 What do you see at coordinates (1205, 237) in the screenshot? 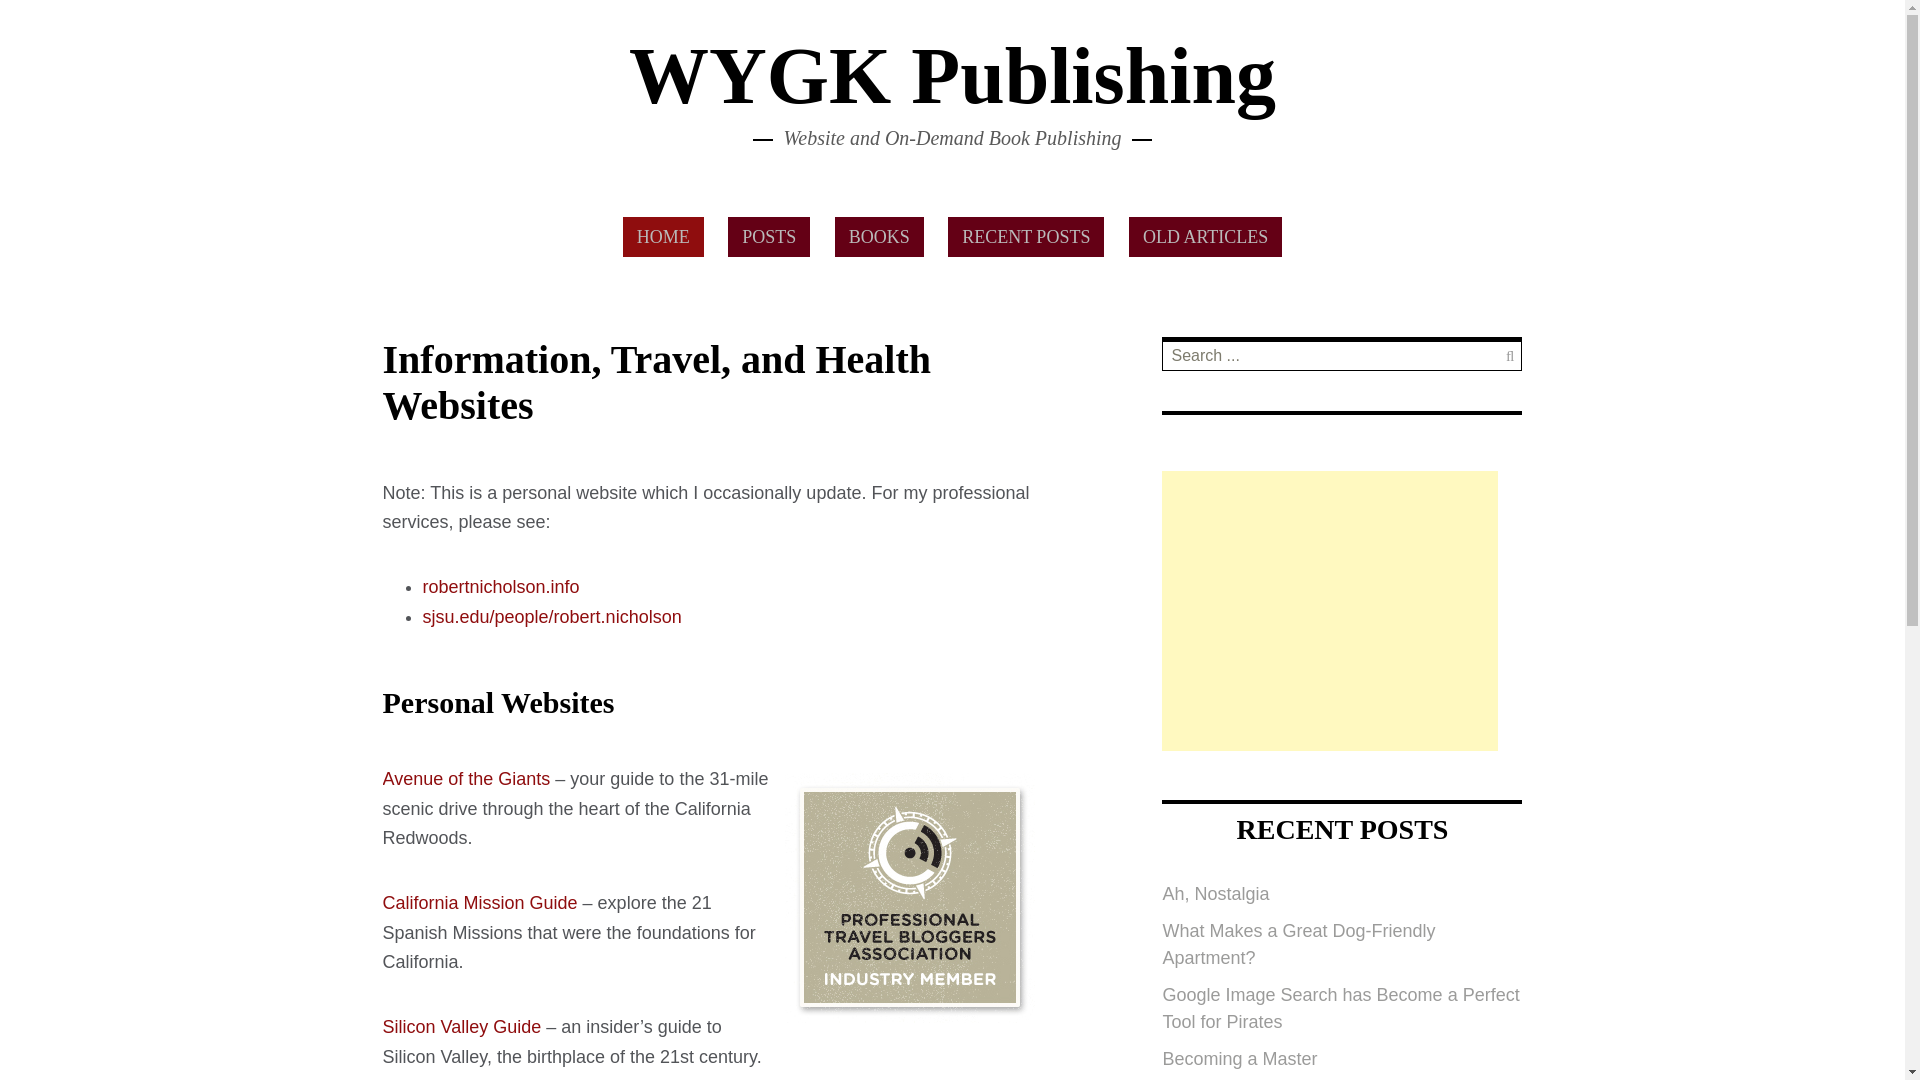
I see `OLD ARTICLES` at bounding box center [1205, 237].